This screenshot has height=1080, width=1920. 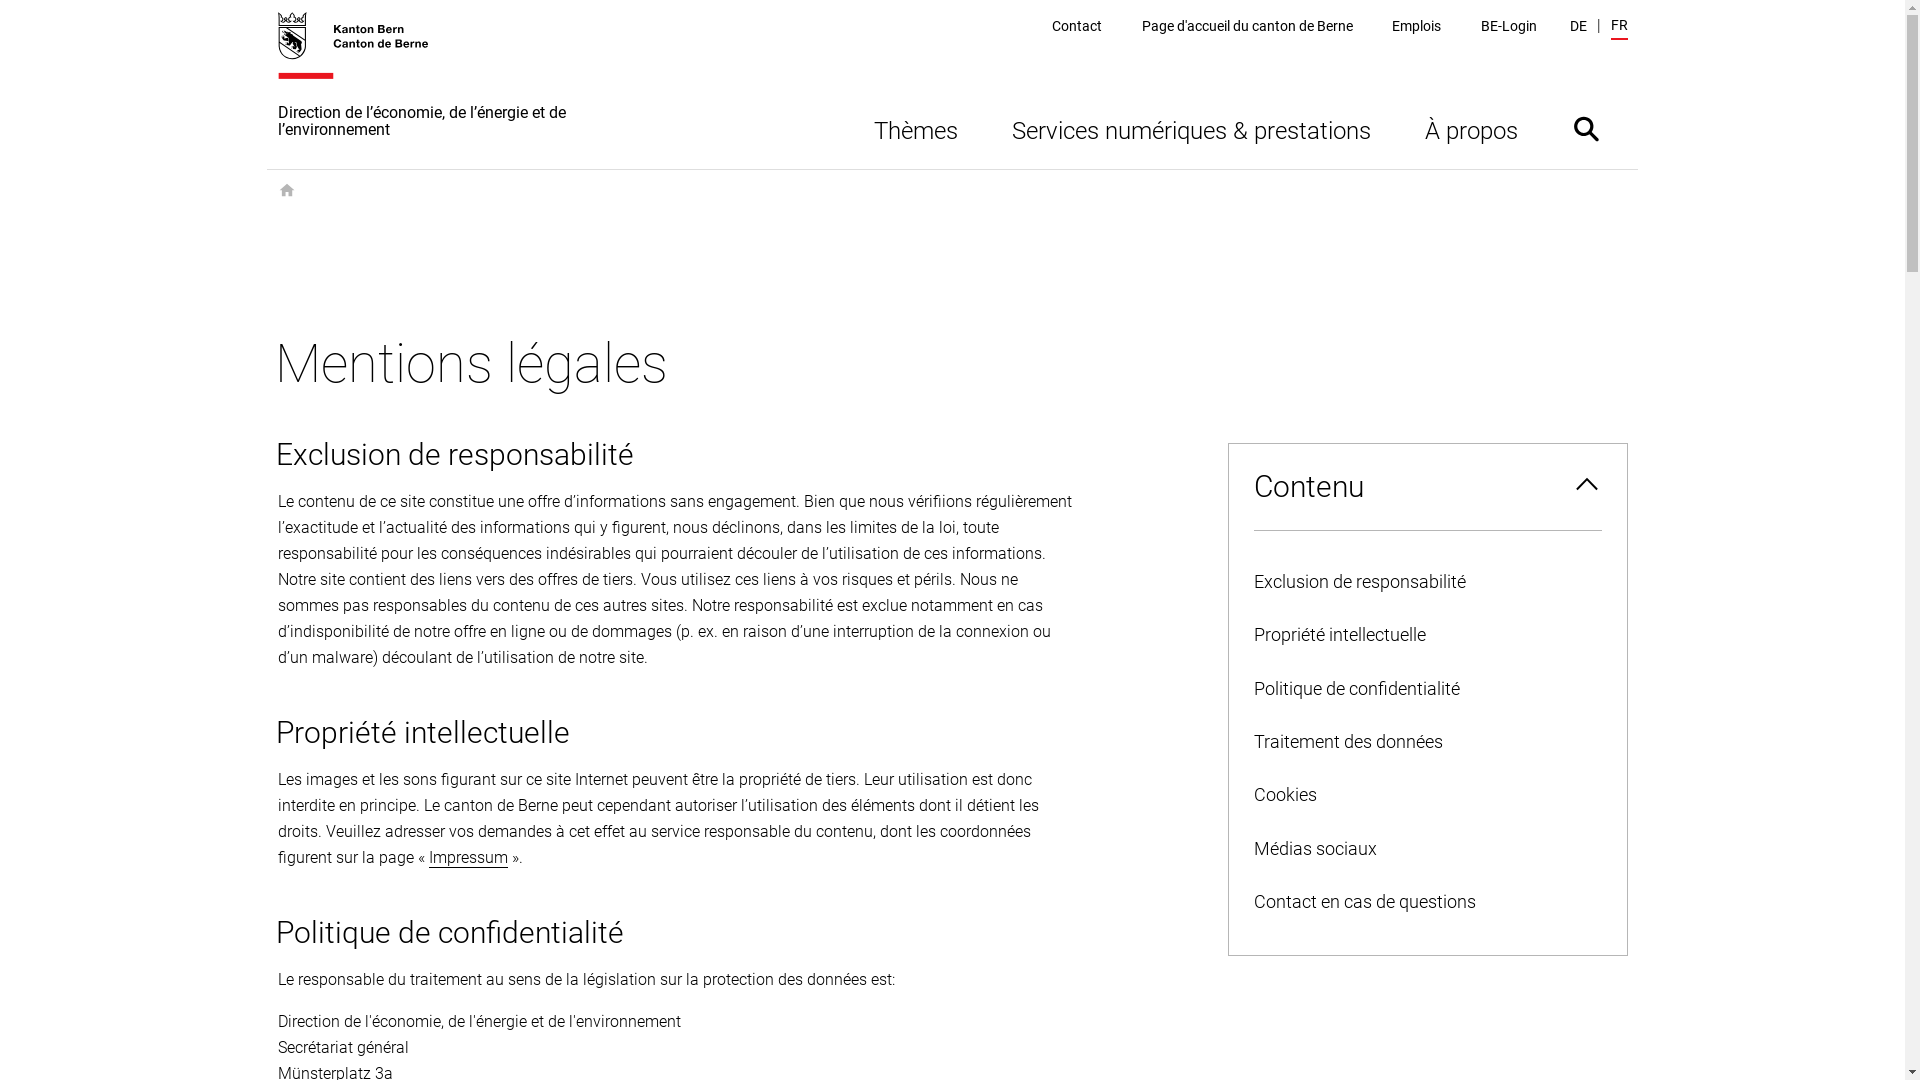 What do you see at coordinates (1077, 26) in the screenshot?
I see `Contact` at bounding box center [1077, 26].